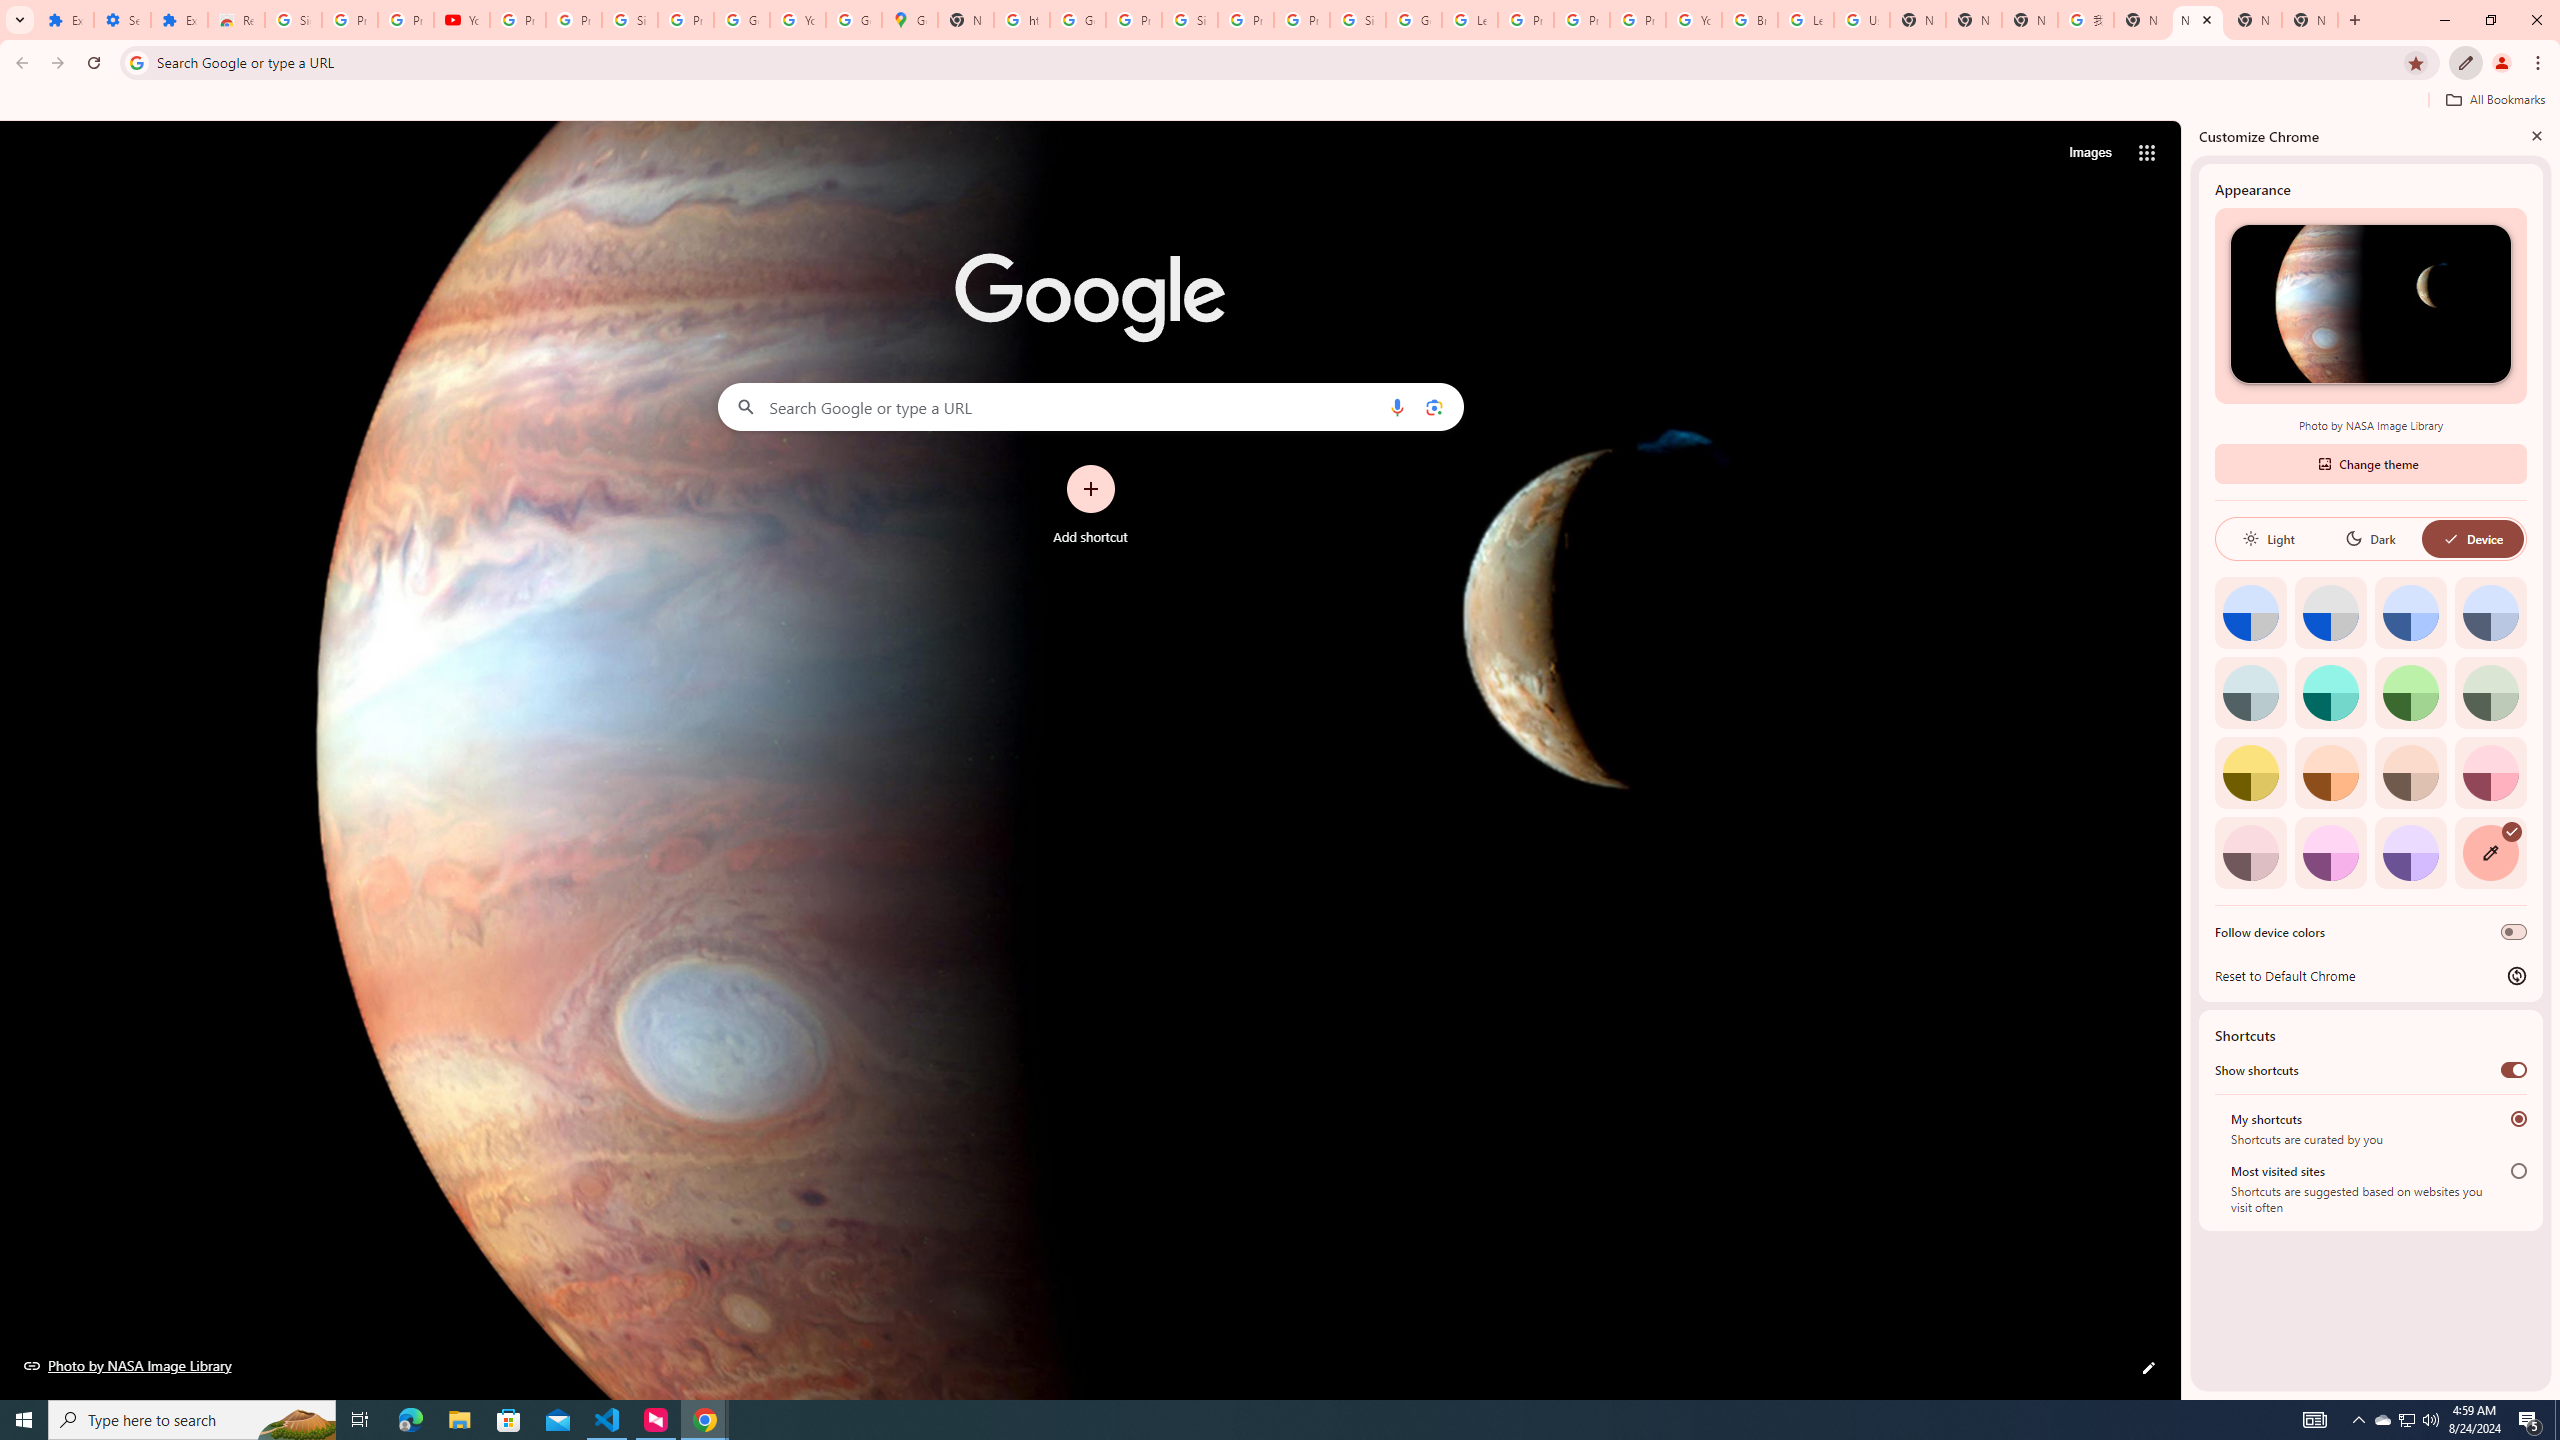  Describe the element at coordinates (2518, 1170) in the screenshot. I see `Most visited sites` at that location.